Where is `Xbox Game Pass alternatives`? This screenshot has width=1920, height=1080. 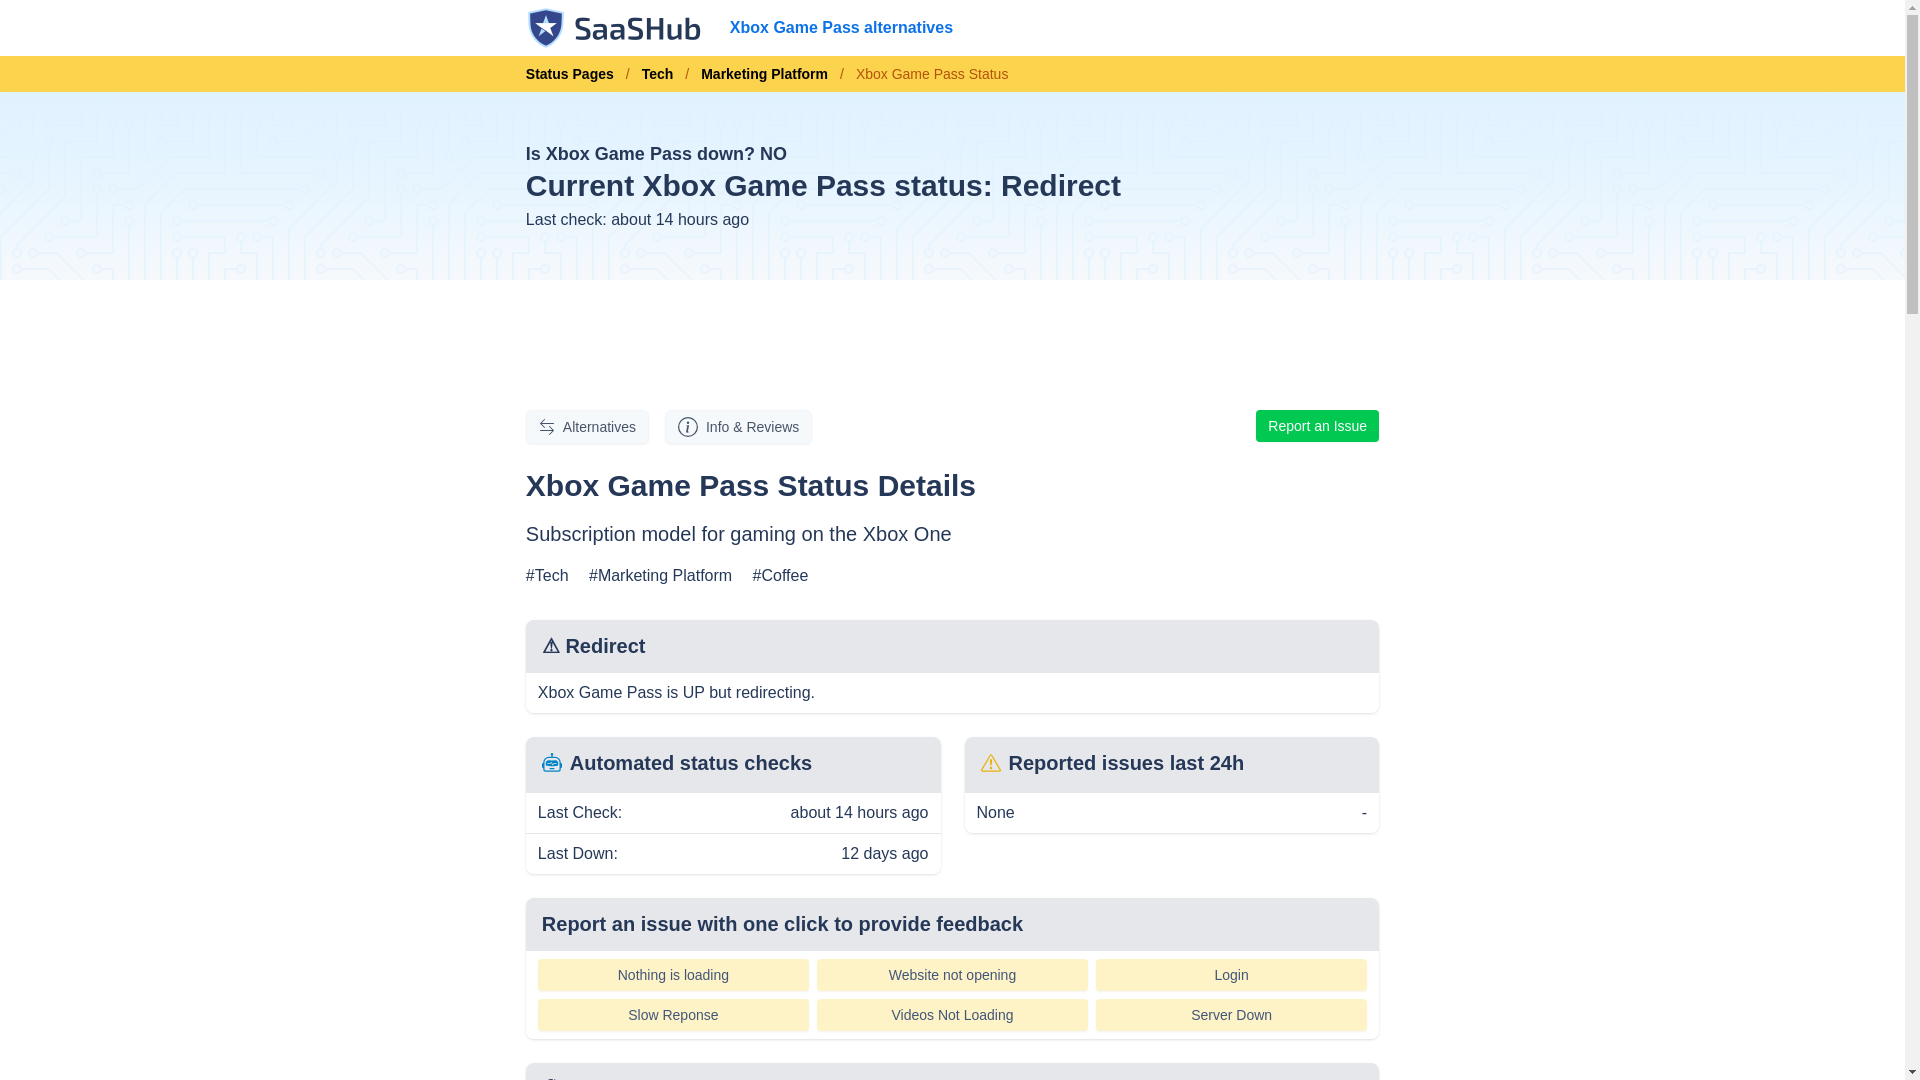 Xbox Game Pass alternatives is located at coordinates (840, 28).